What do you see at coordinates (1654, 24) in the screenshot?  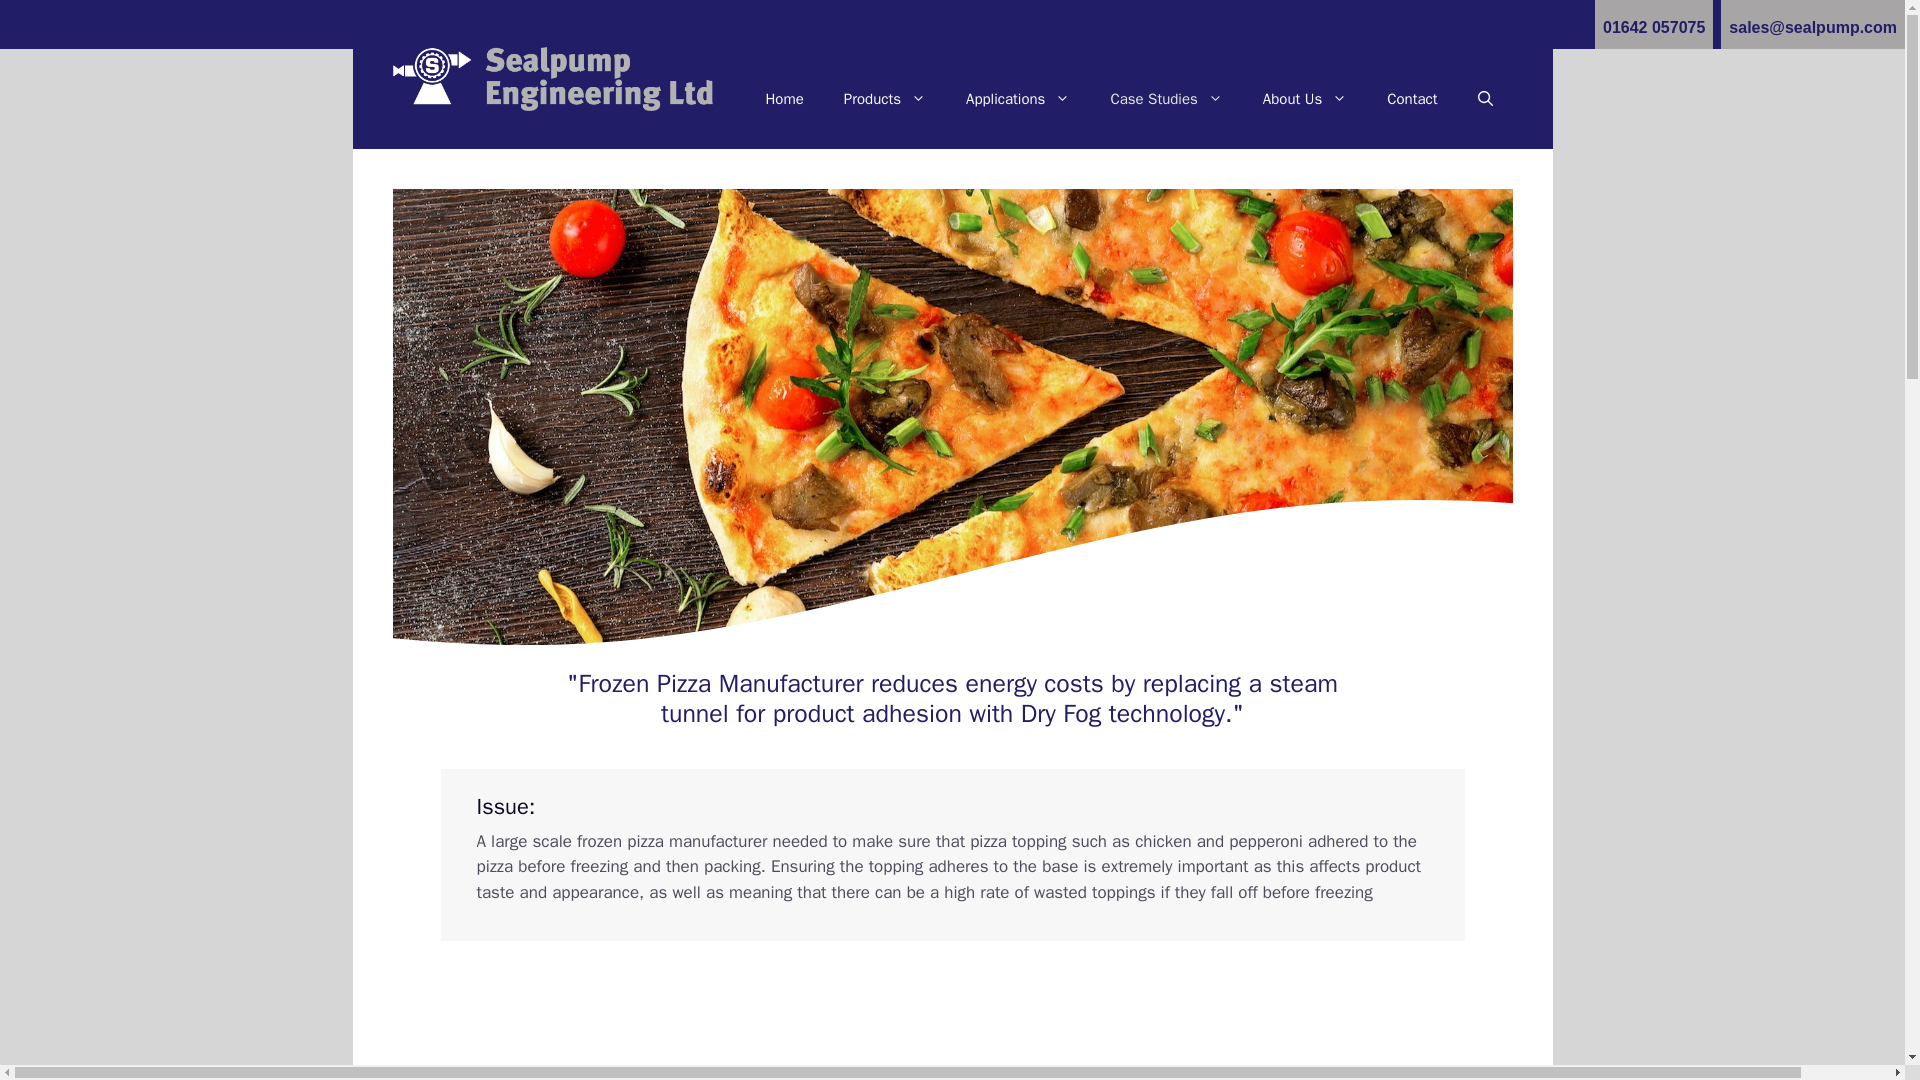 I see `01642 057075` at bounding box center [1654, 24].